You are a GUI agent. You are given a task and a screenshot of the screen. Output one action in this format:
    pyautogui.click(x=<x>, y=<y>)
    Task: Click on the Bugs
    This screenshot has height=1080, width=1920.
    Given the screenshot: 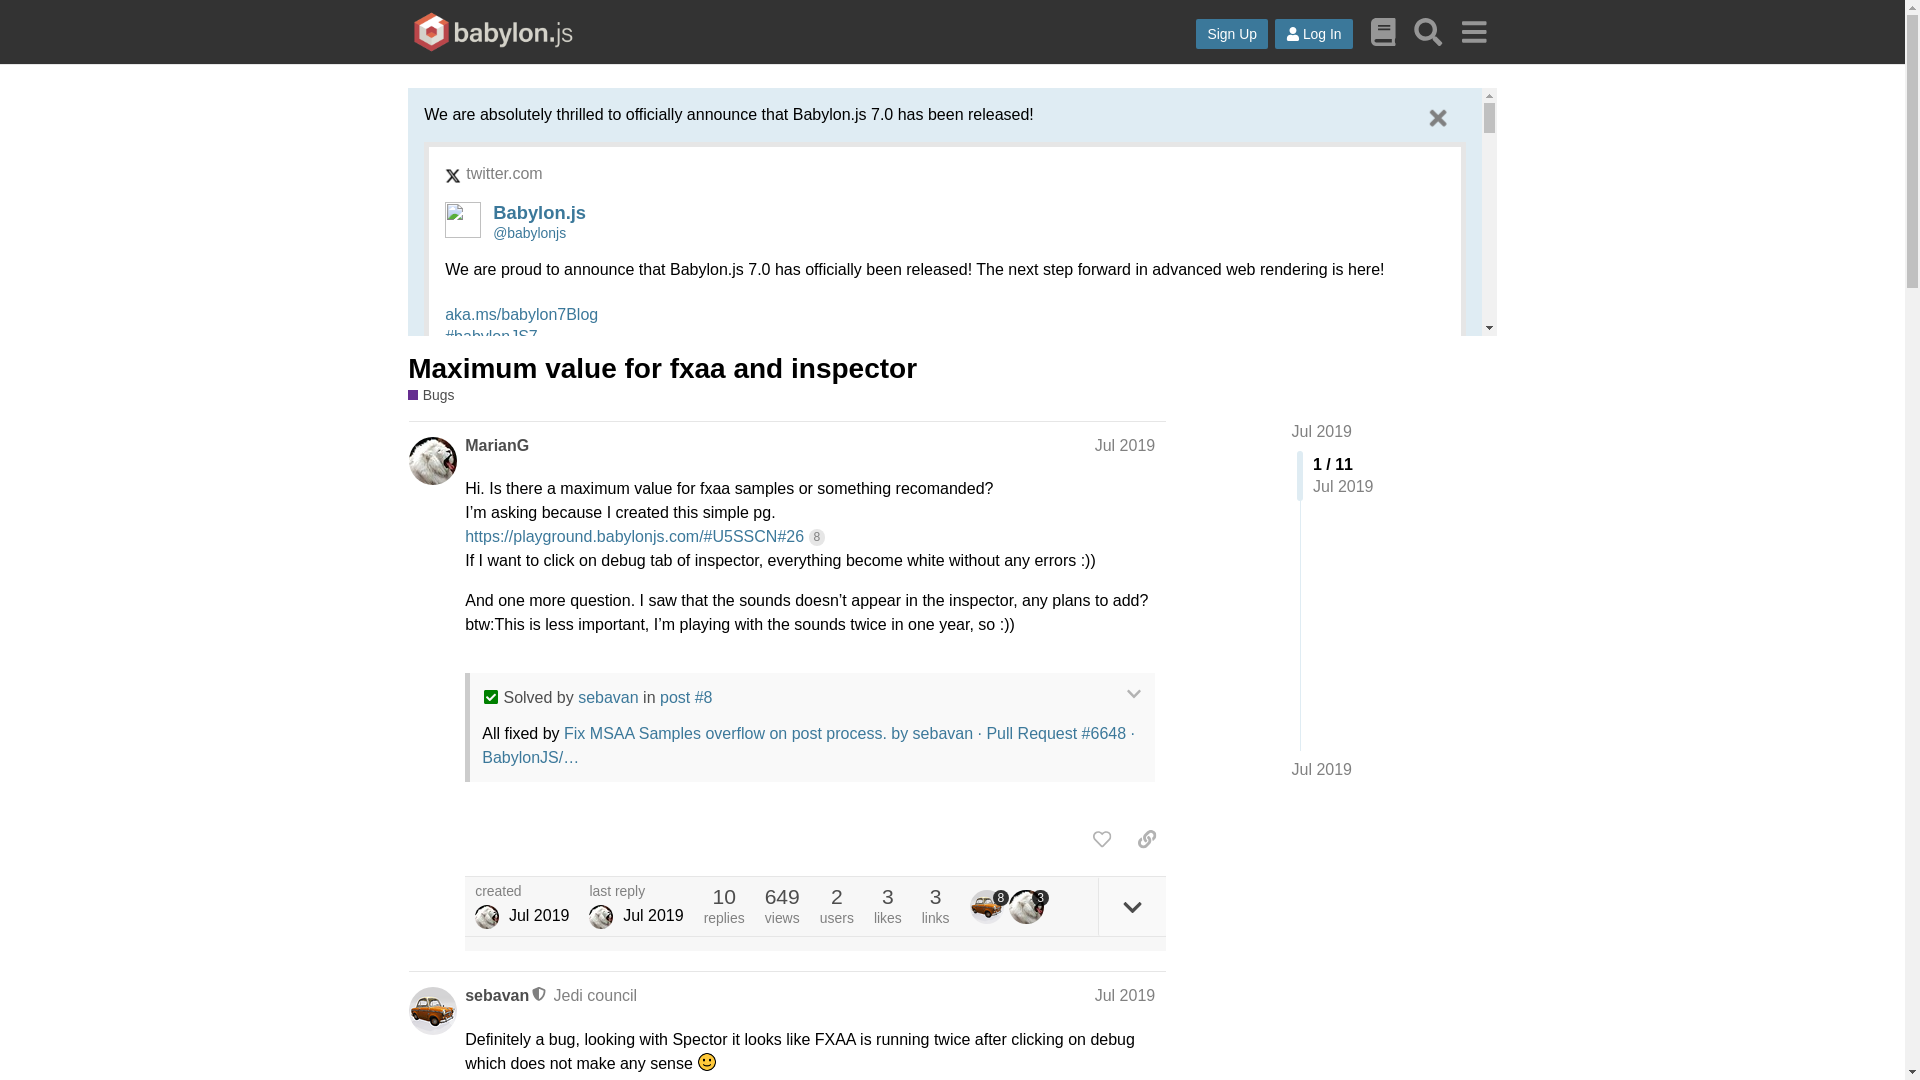 What is the action you would take?
    pyautogui.click(x=430, y=395)
    